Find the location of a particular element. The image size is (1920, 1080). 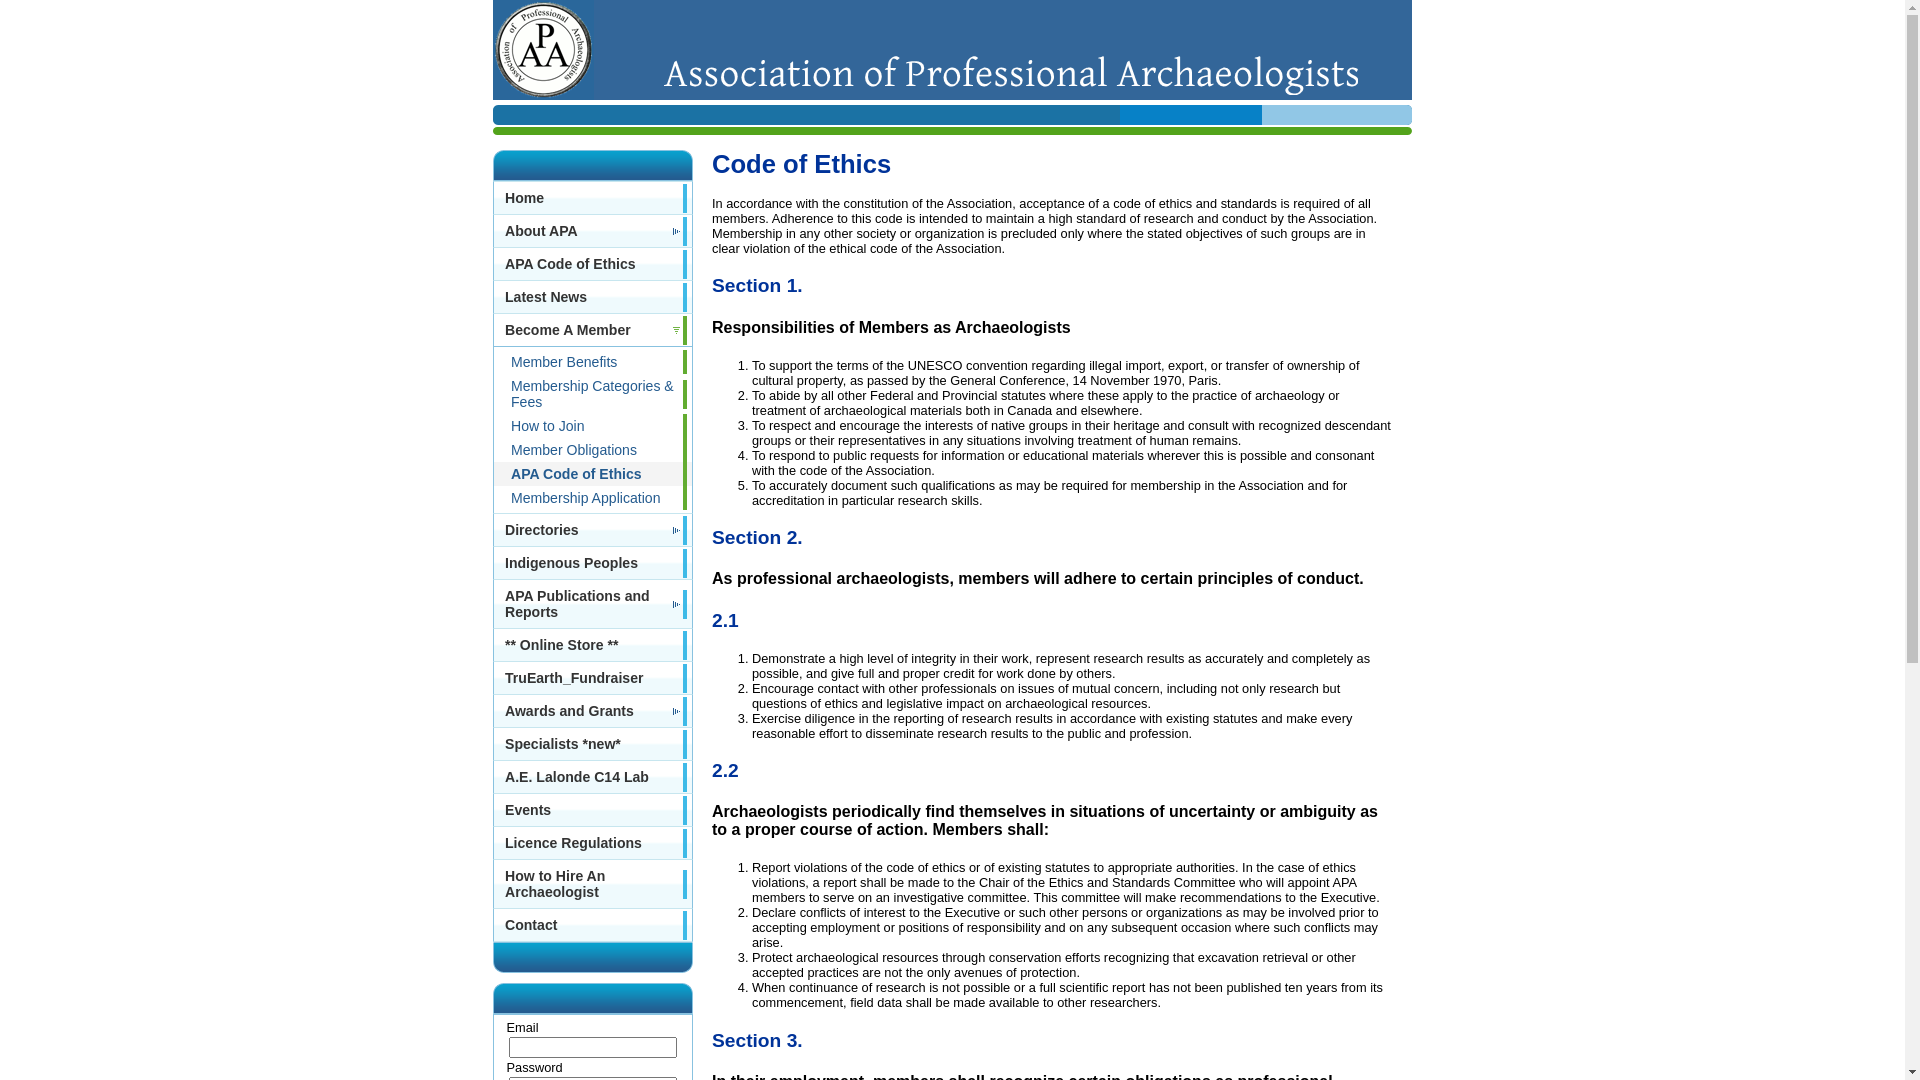

Membership Application is located at coordinates (592, 498).